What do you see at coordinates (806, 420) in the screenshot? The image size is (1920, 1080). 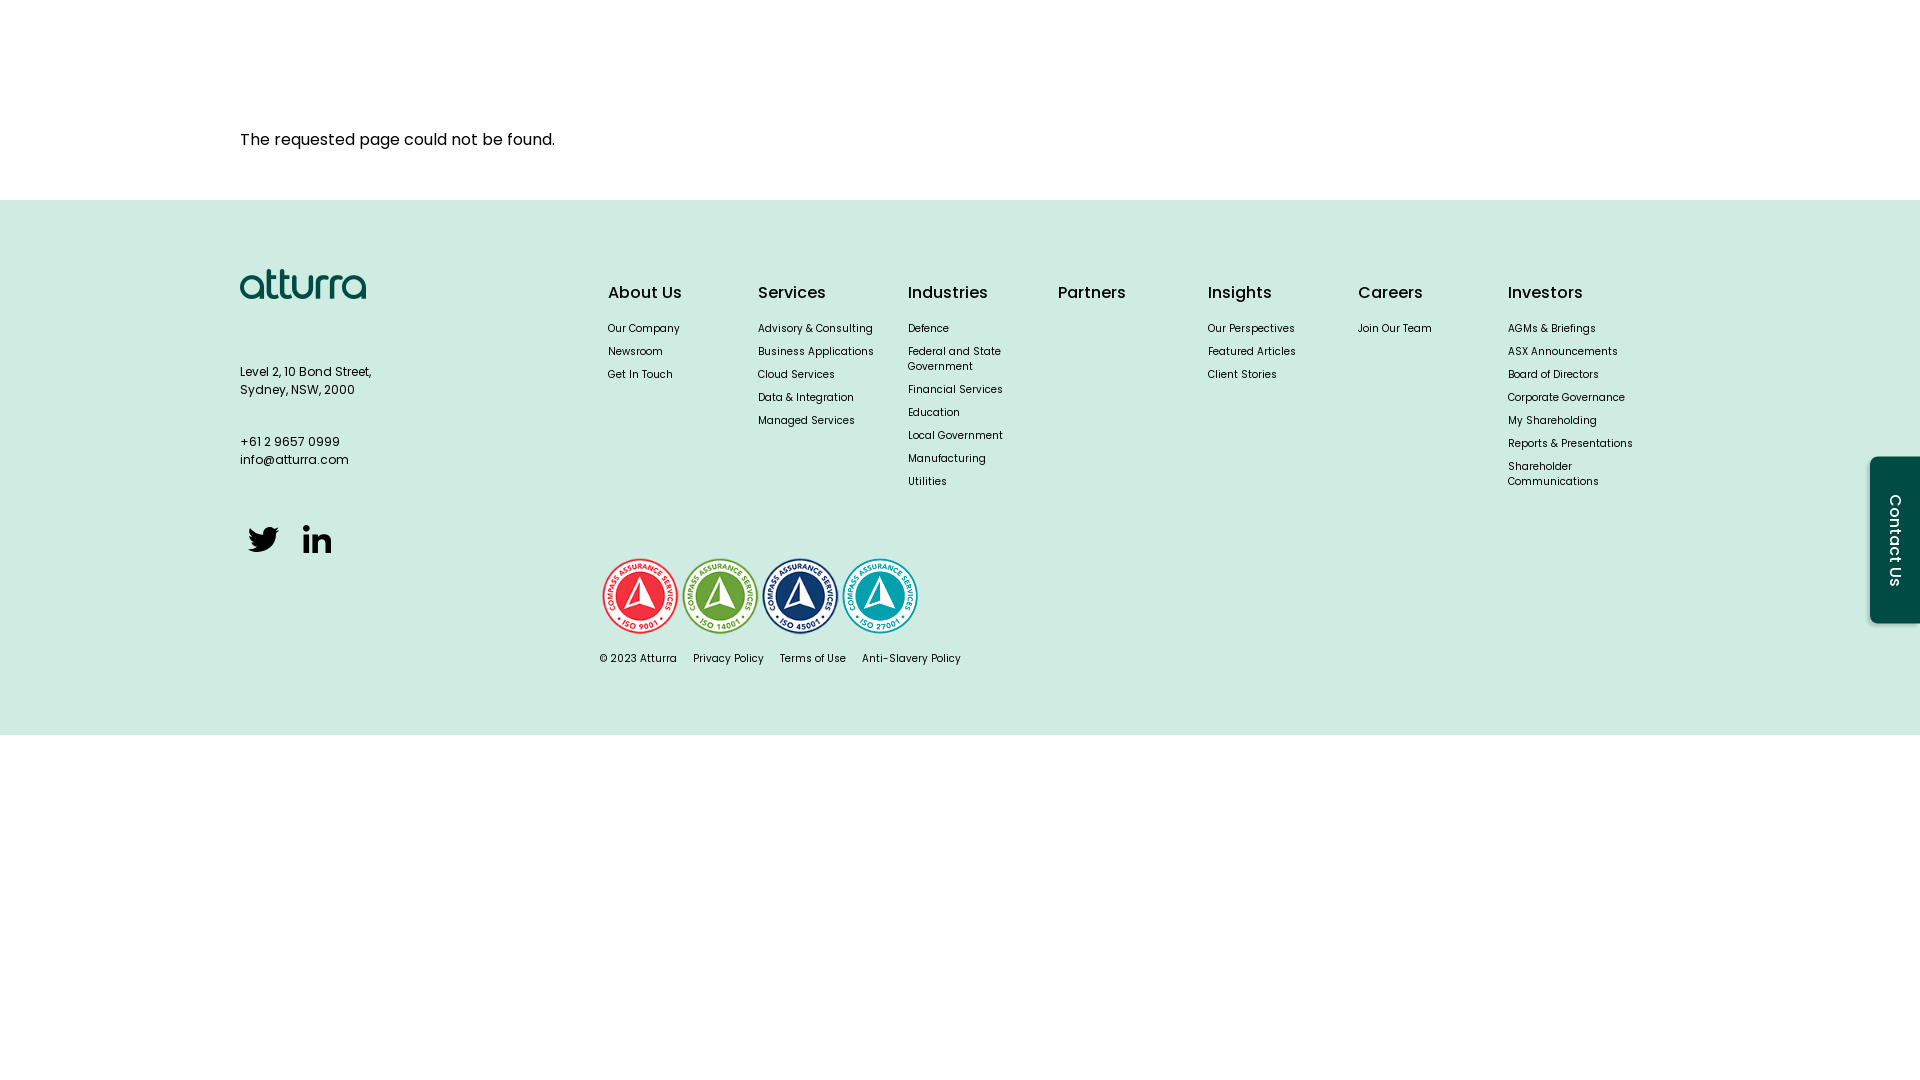 I see `Managed Services` at bounding box center [806, 420].